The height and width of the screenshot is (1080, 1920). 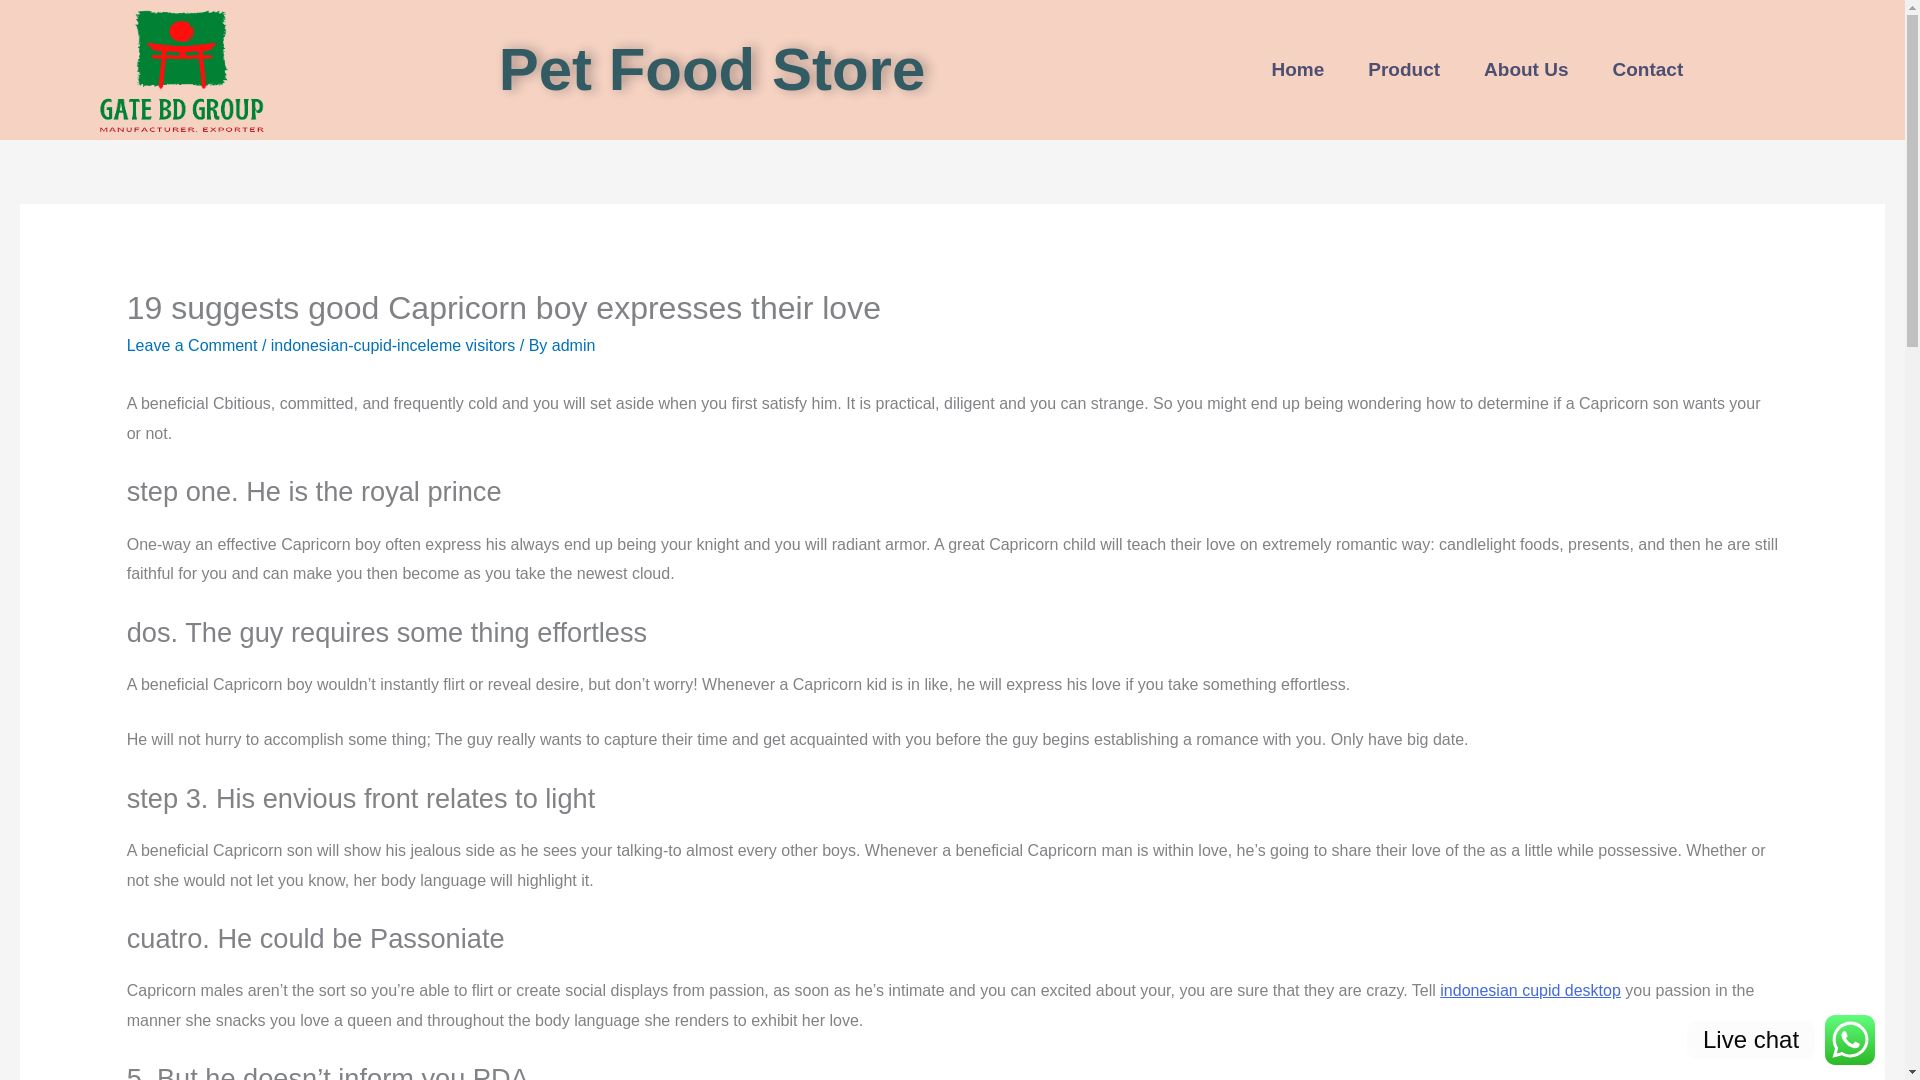 What do you see at coordinates (393, 345) in the screenshot?
I see `indonesian-cupid-inceleme visitors` at bounding box center [393, 345].